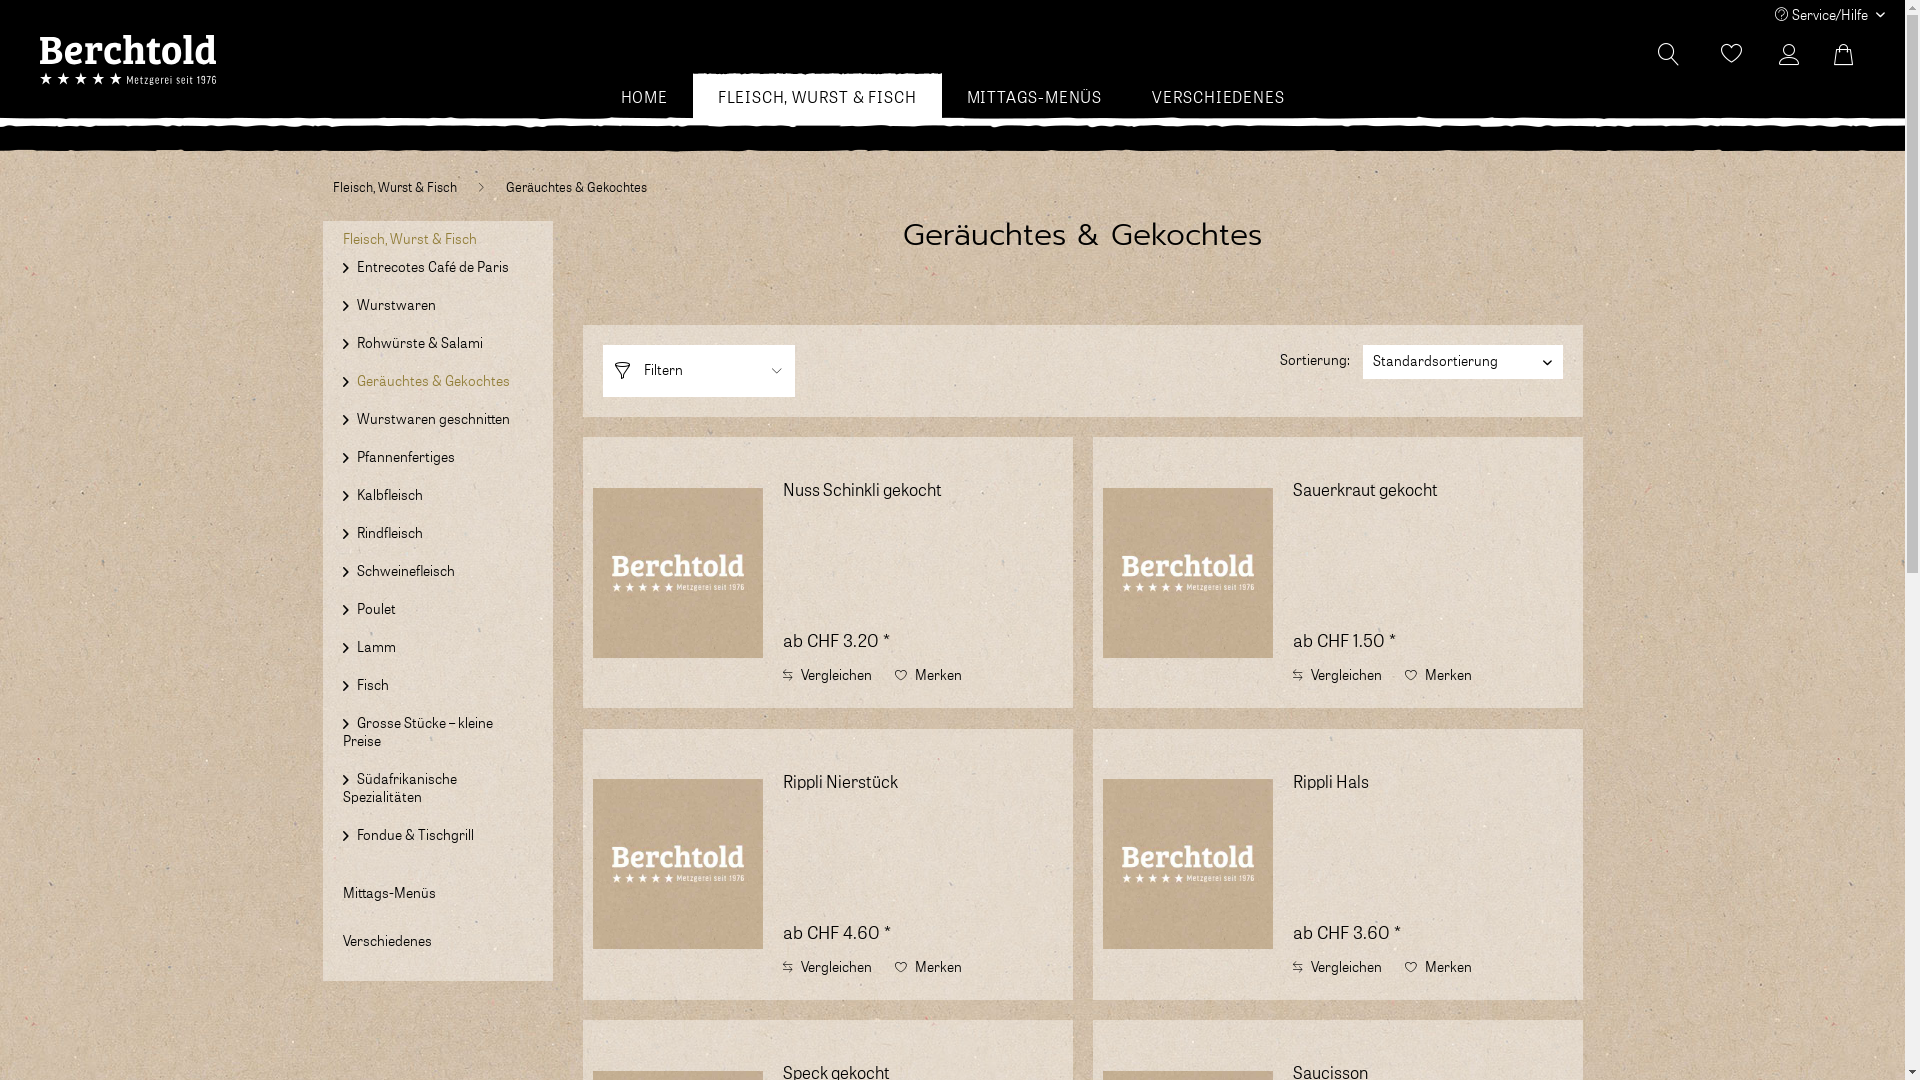 The height and width of the screenshot is (1080, 1920). I want to click on Poulet, so click(376, 610).